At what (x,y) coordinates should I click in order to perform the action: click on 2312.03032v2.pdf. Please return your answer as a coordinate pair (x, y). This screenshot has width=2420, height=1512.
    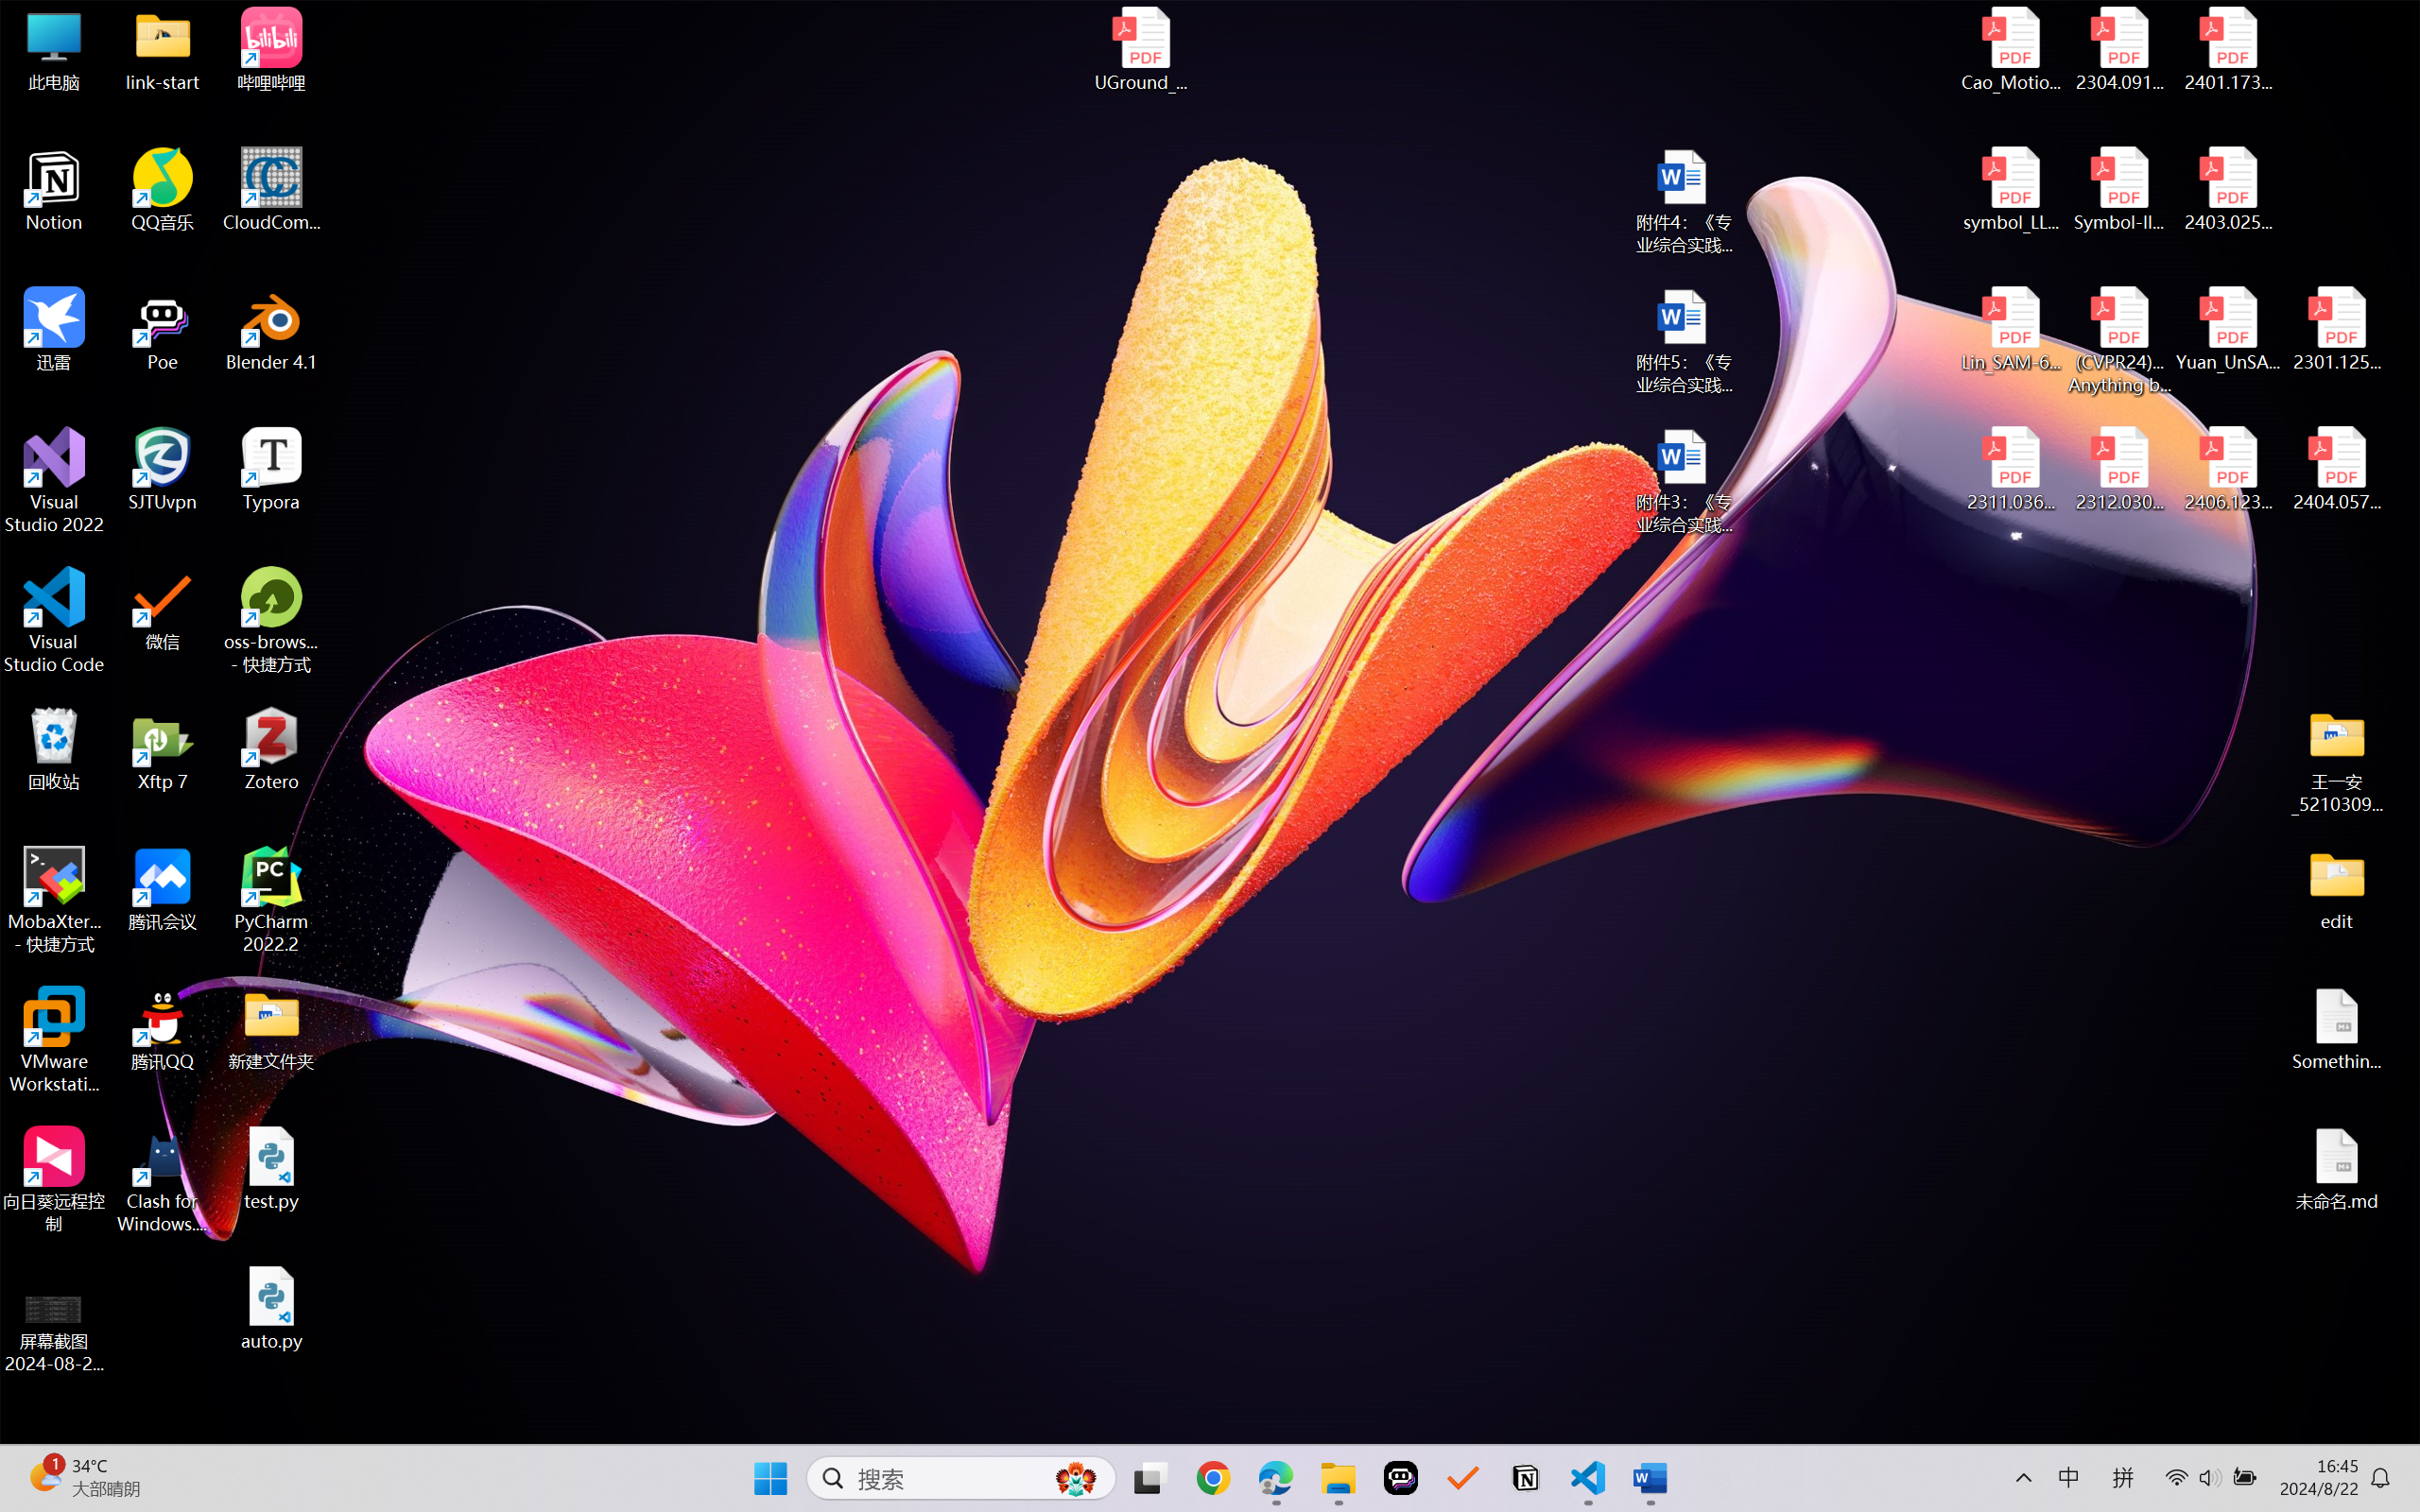
    Looking at the image, I should click on (2119, 470).